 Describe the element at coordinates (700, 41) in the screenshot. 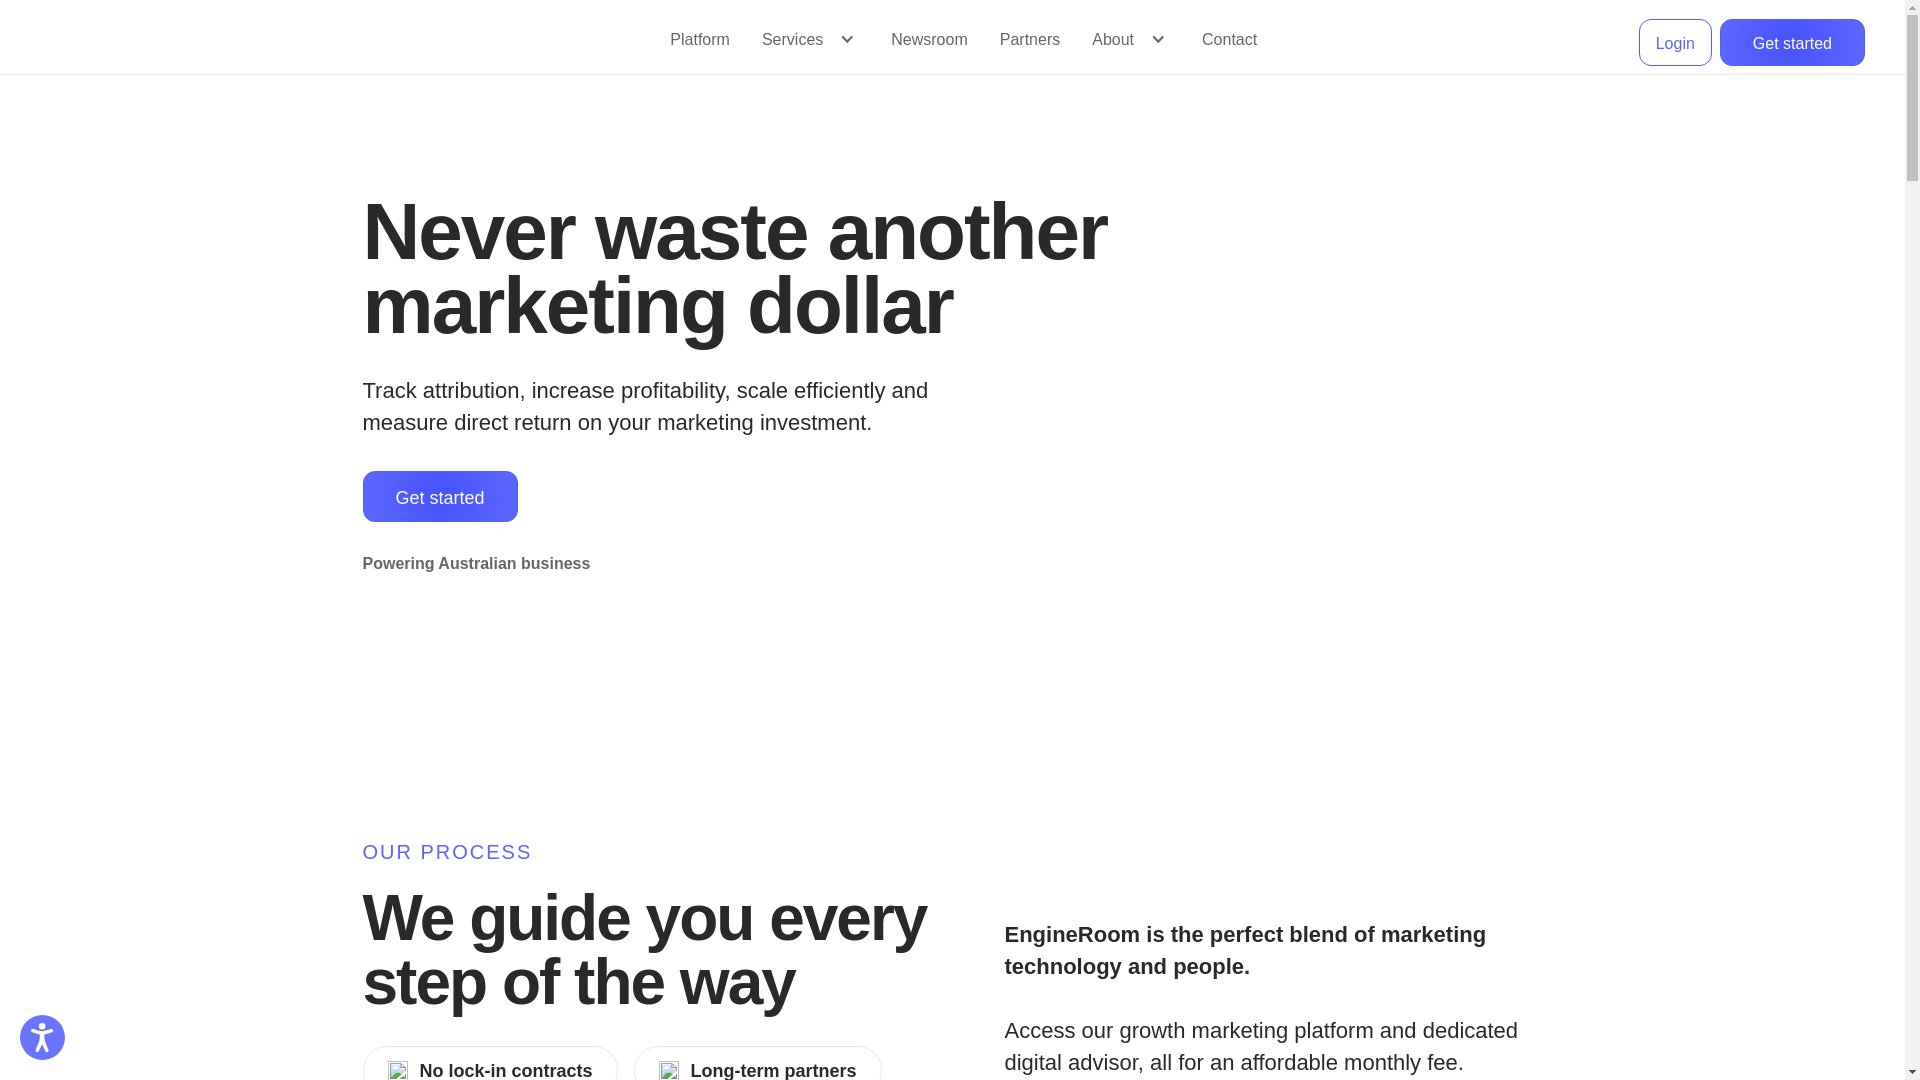

I see `Platform` at that location.